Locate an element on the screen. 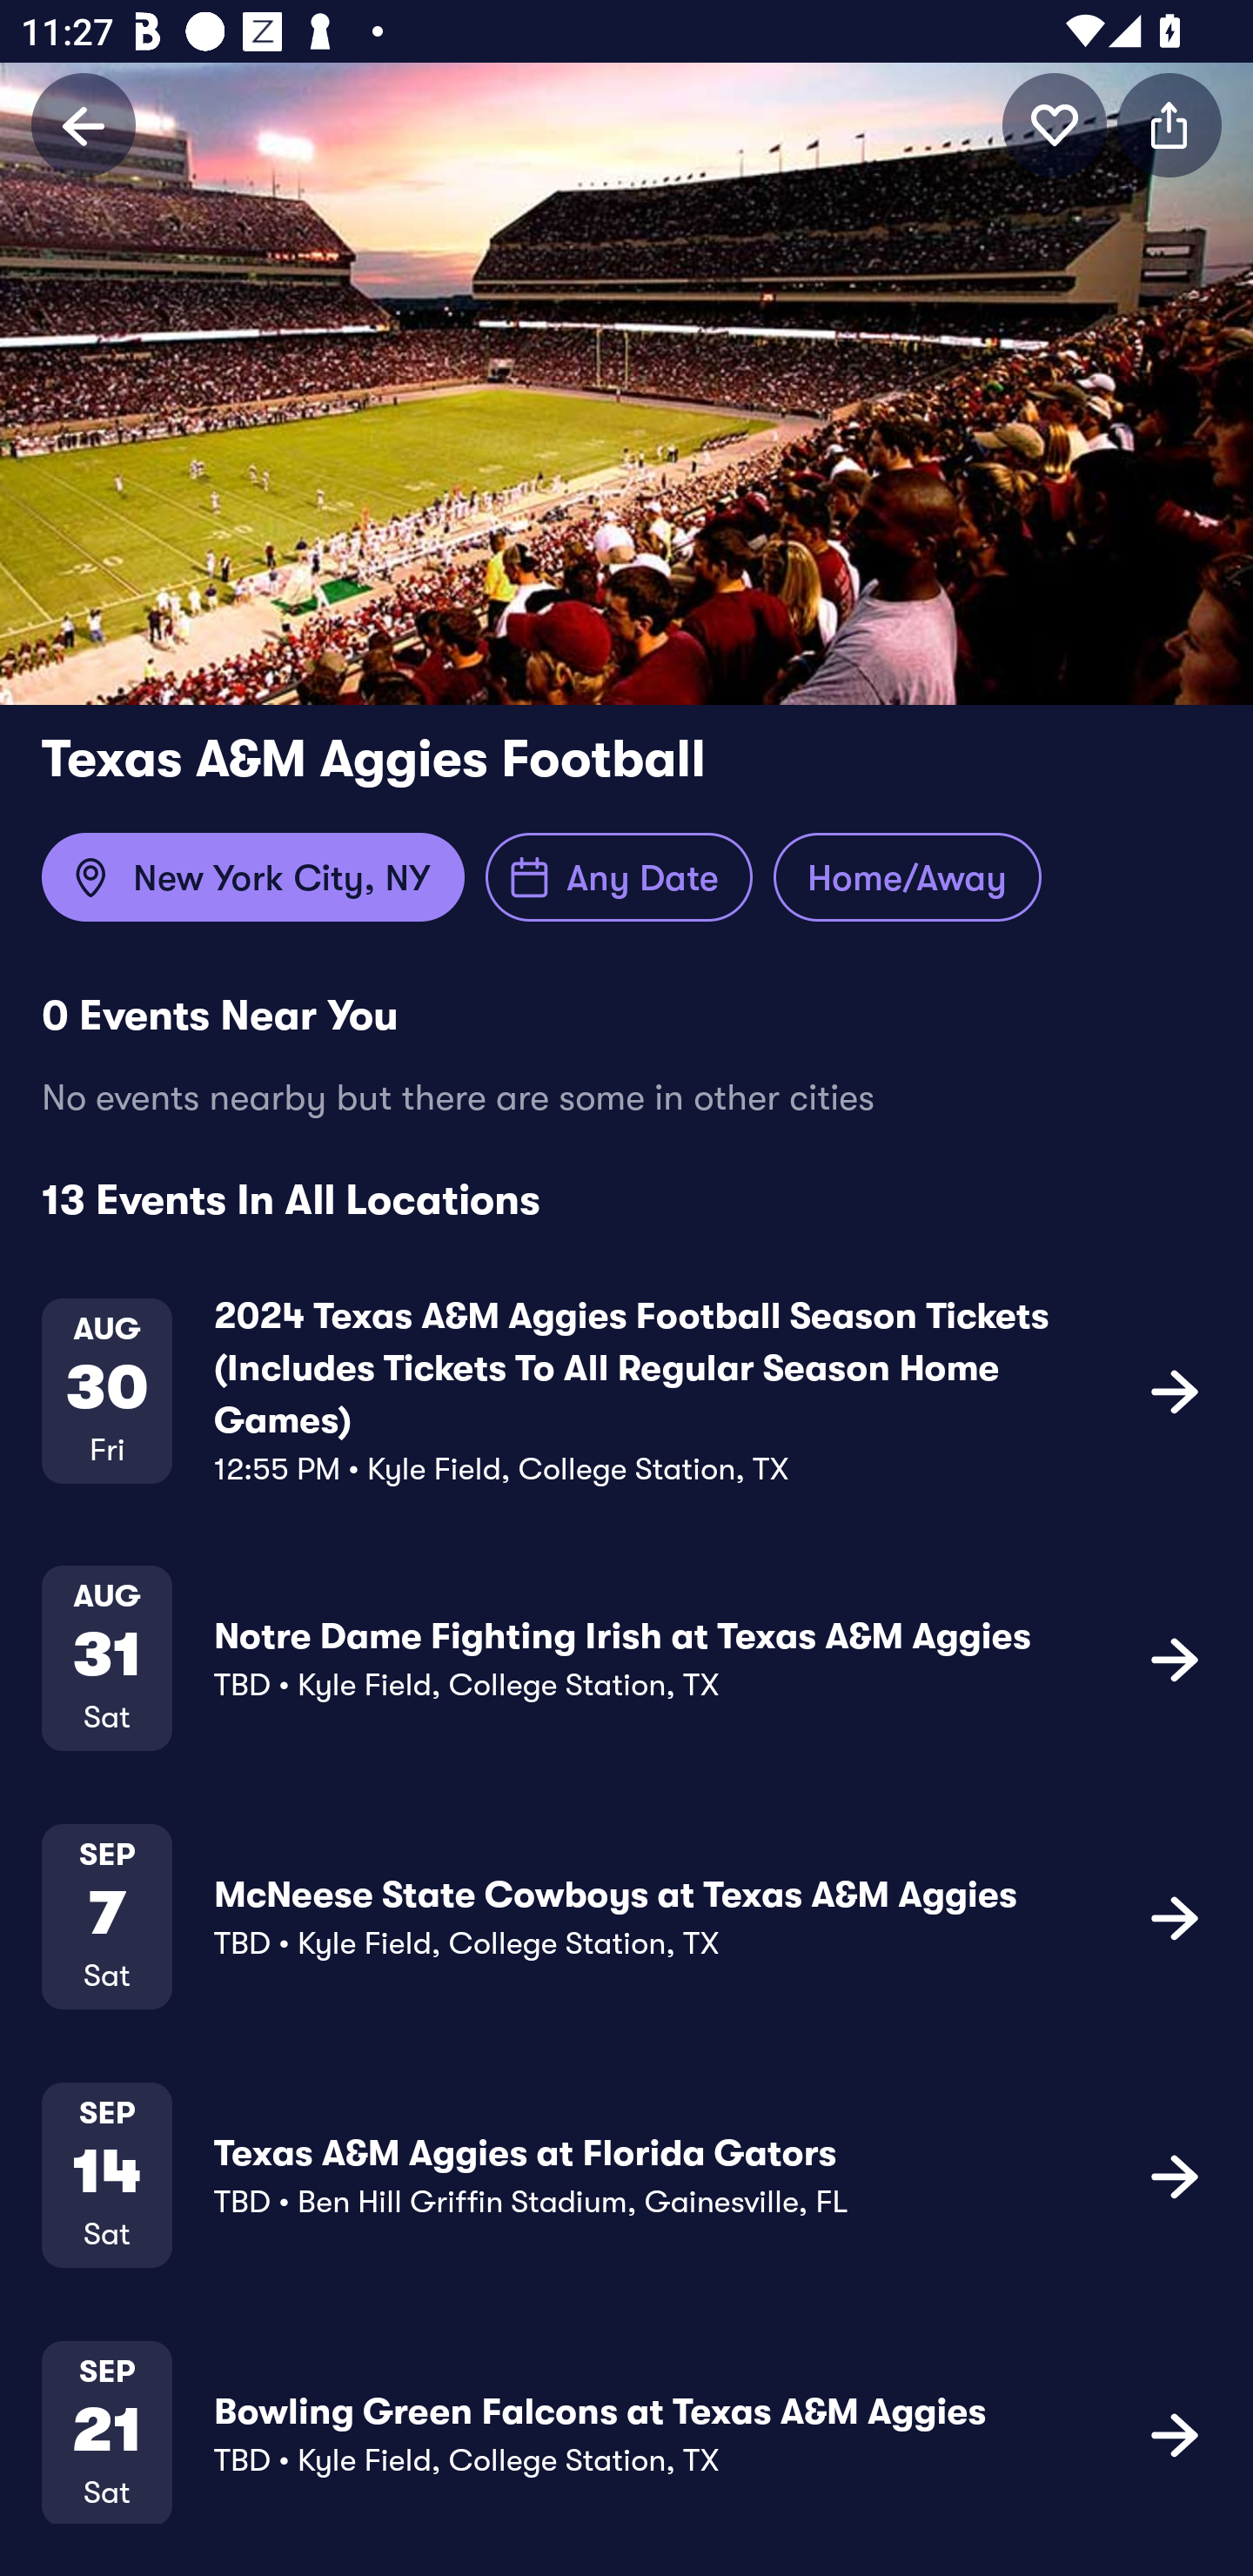 This screenshot has width=1253, height=2576. icon button is located at coordinates (1175, 1391).